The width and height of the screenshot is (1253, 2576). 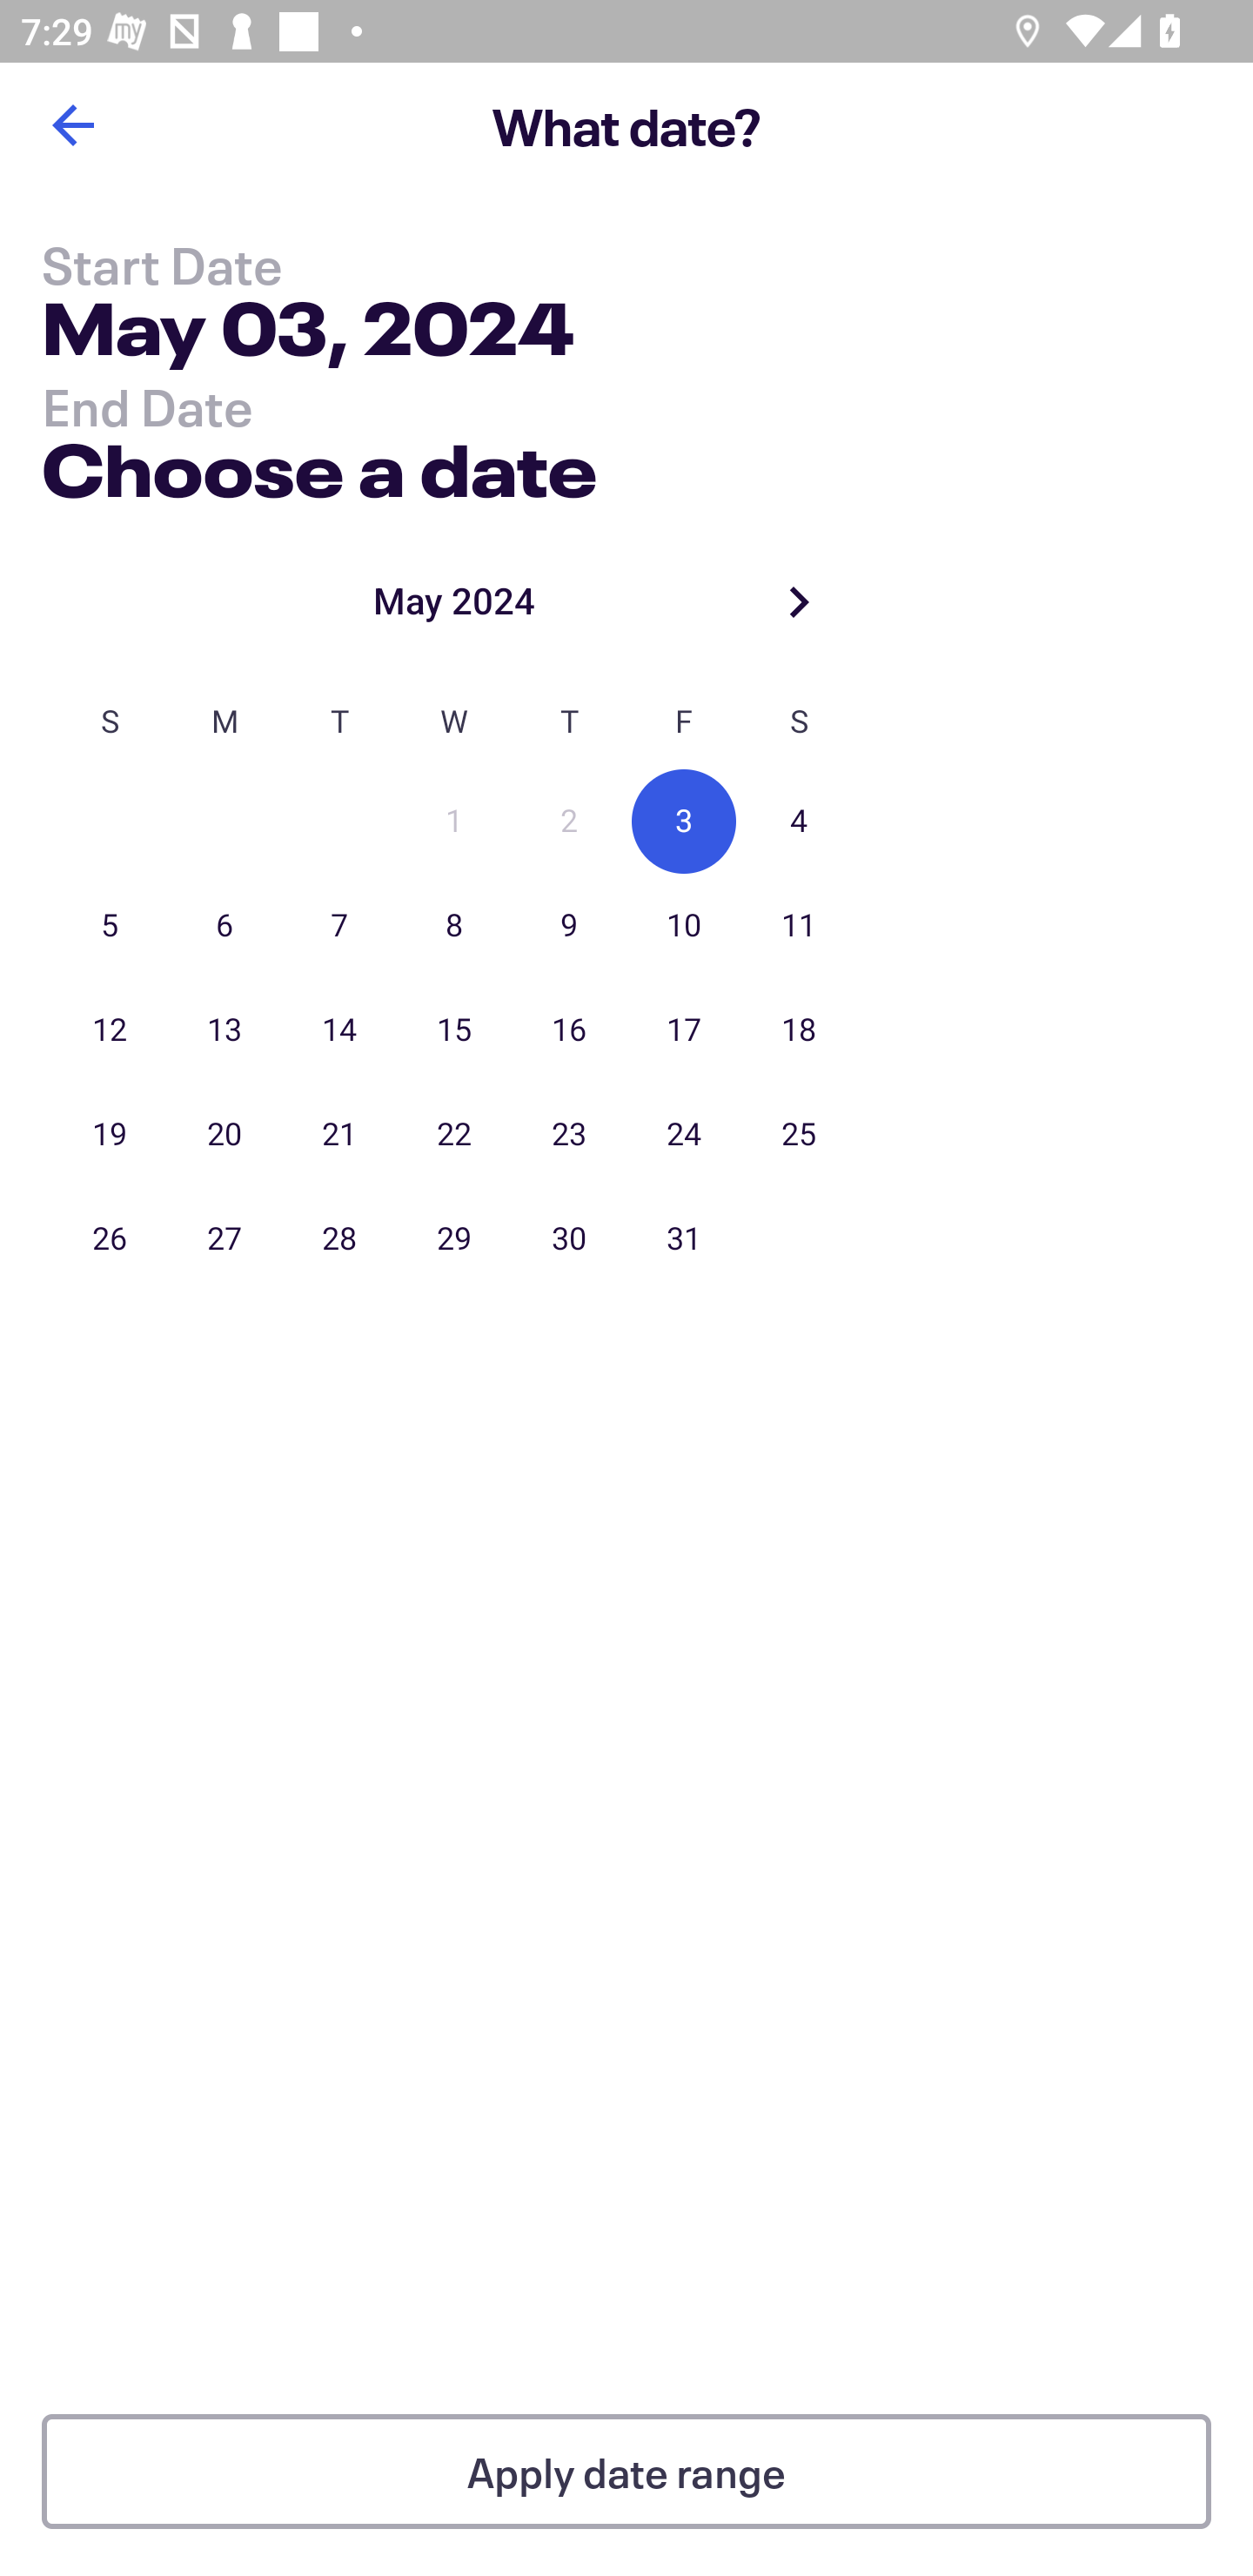 What do you see at coordinates (454, 1238) in the screenshot?
I see `29 29 May 2024` at bounding box center [454, 1238].